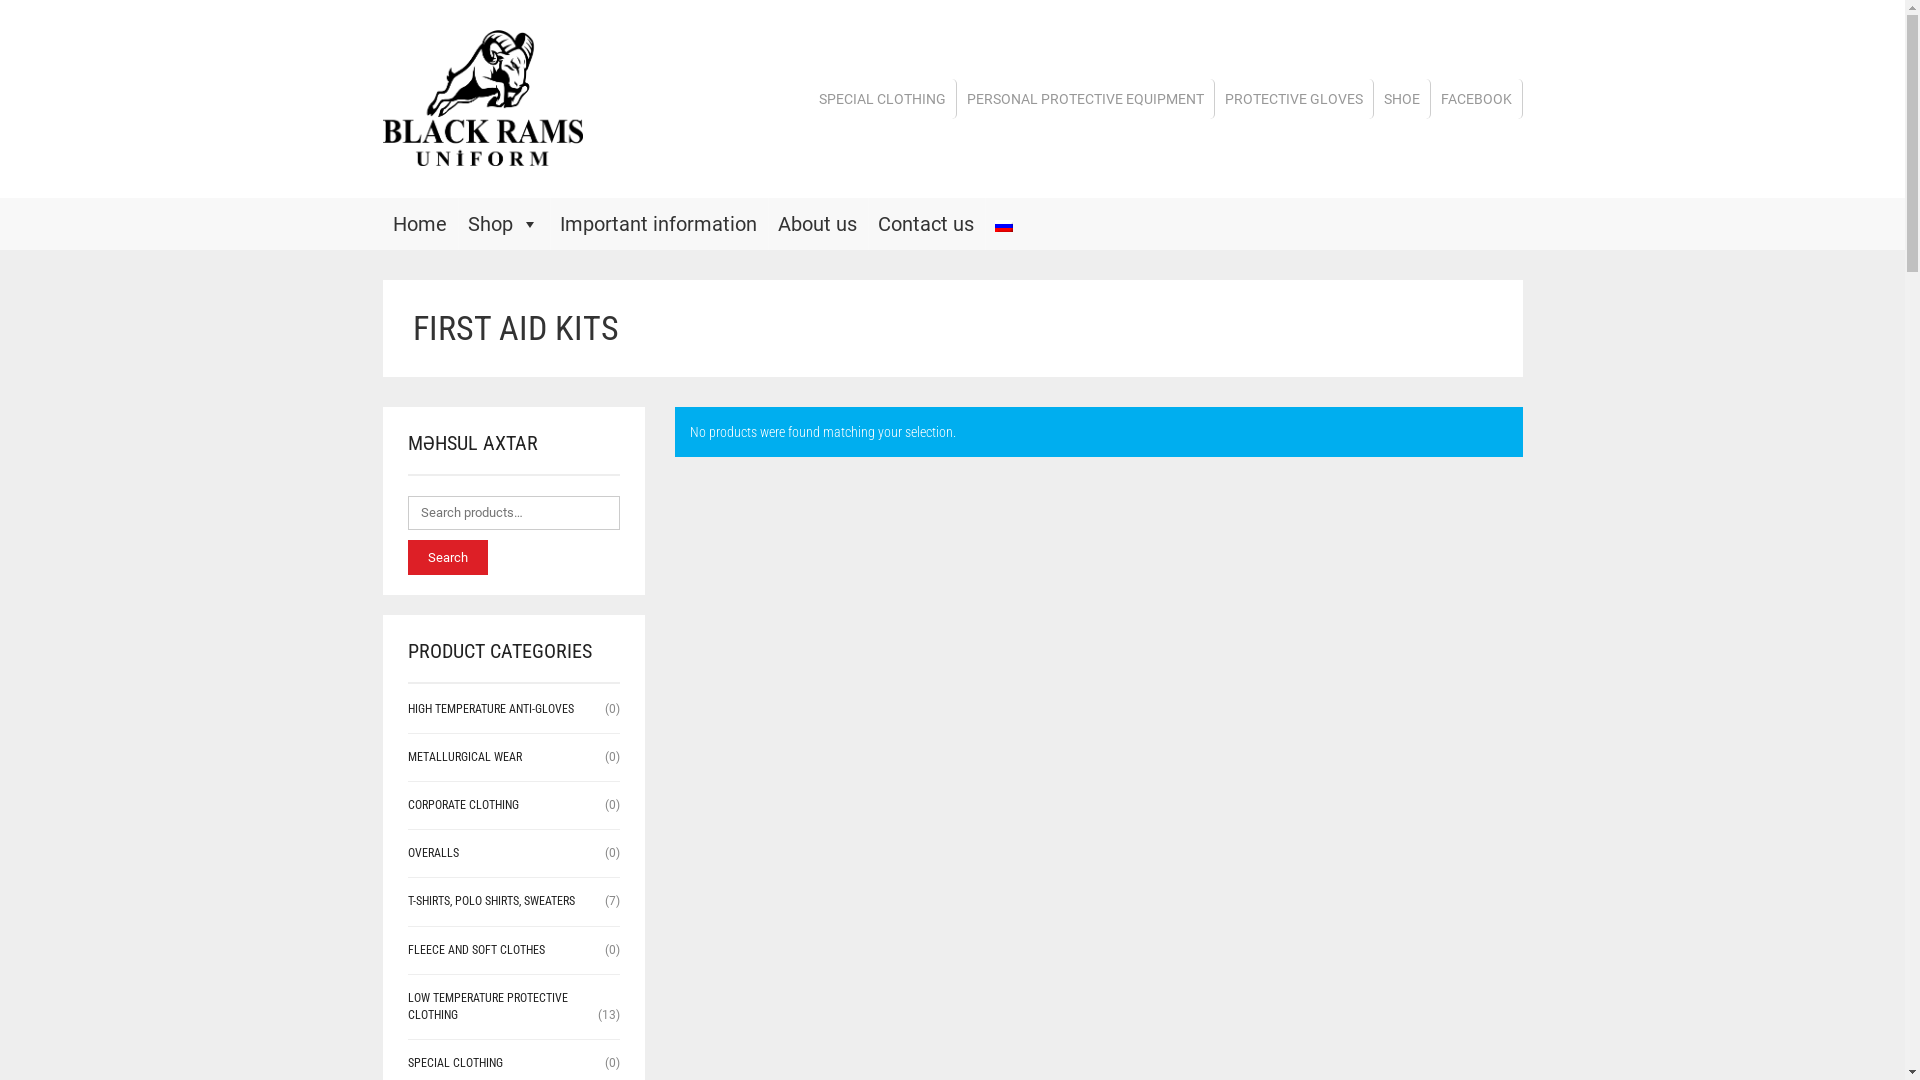 Image resolution: width=1920 pixels, height=1080 pixels. I want to click on PERSONAL PROTECTIVE EQUIPMENT, so click(1085, 99).